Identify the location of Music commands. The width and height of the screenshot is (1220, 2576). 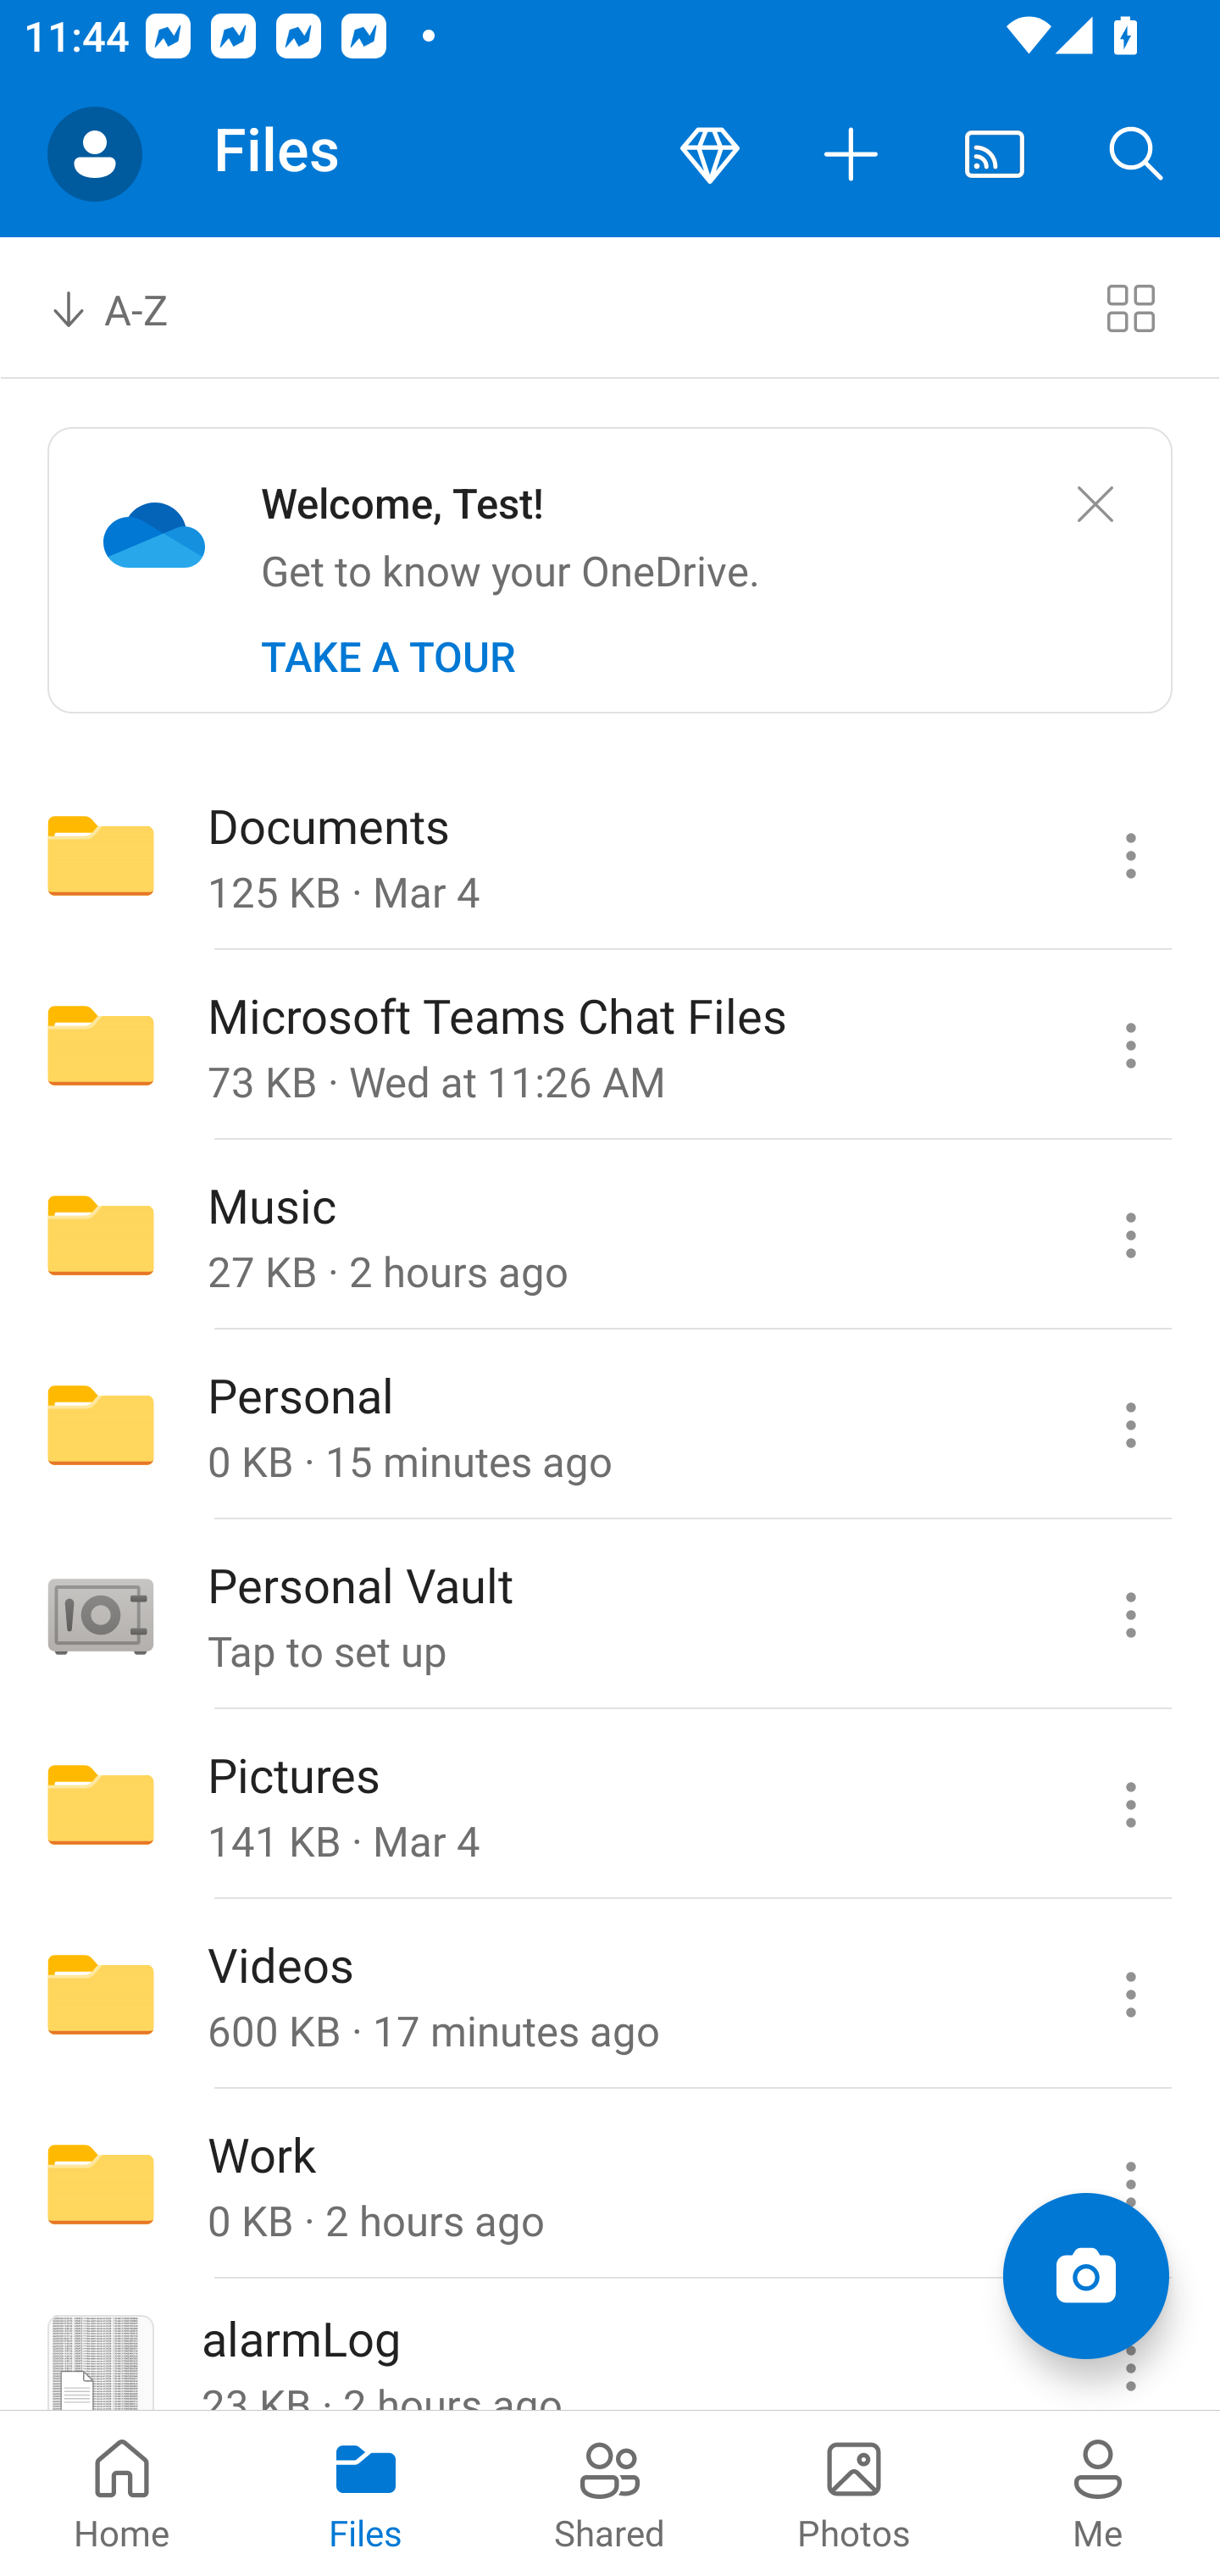
(1130, 1235).